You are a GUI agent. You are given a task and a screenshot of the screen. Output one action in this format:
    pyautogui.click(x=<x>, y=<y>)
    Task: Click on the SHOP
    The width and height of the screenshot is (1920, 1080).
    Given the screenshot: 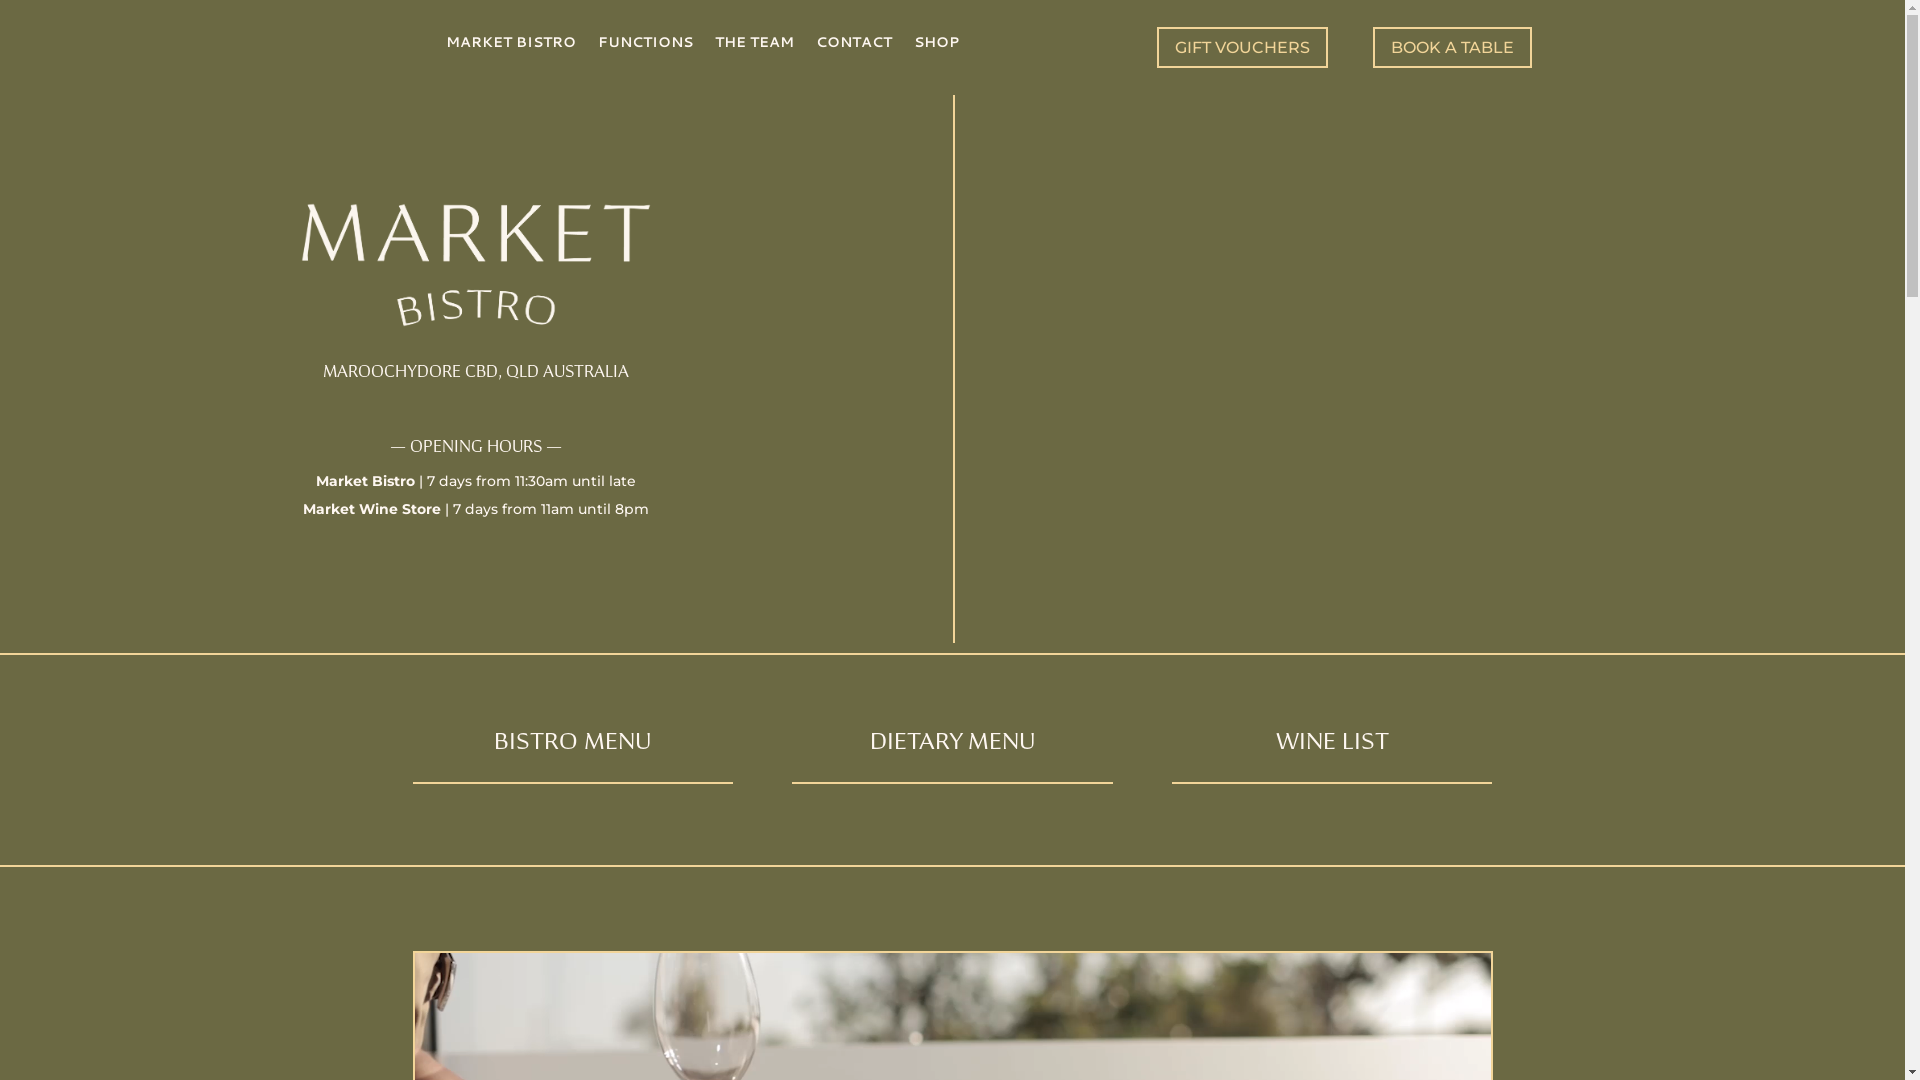 What is the action you would take?
    pyautogui.click(x=936, y=46)
    